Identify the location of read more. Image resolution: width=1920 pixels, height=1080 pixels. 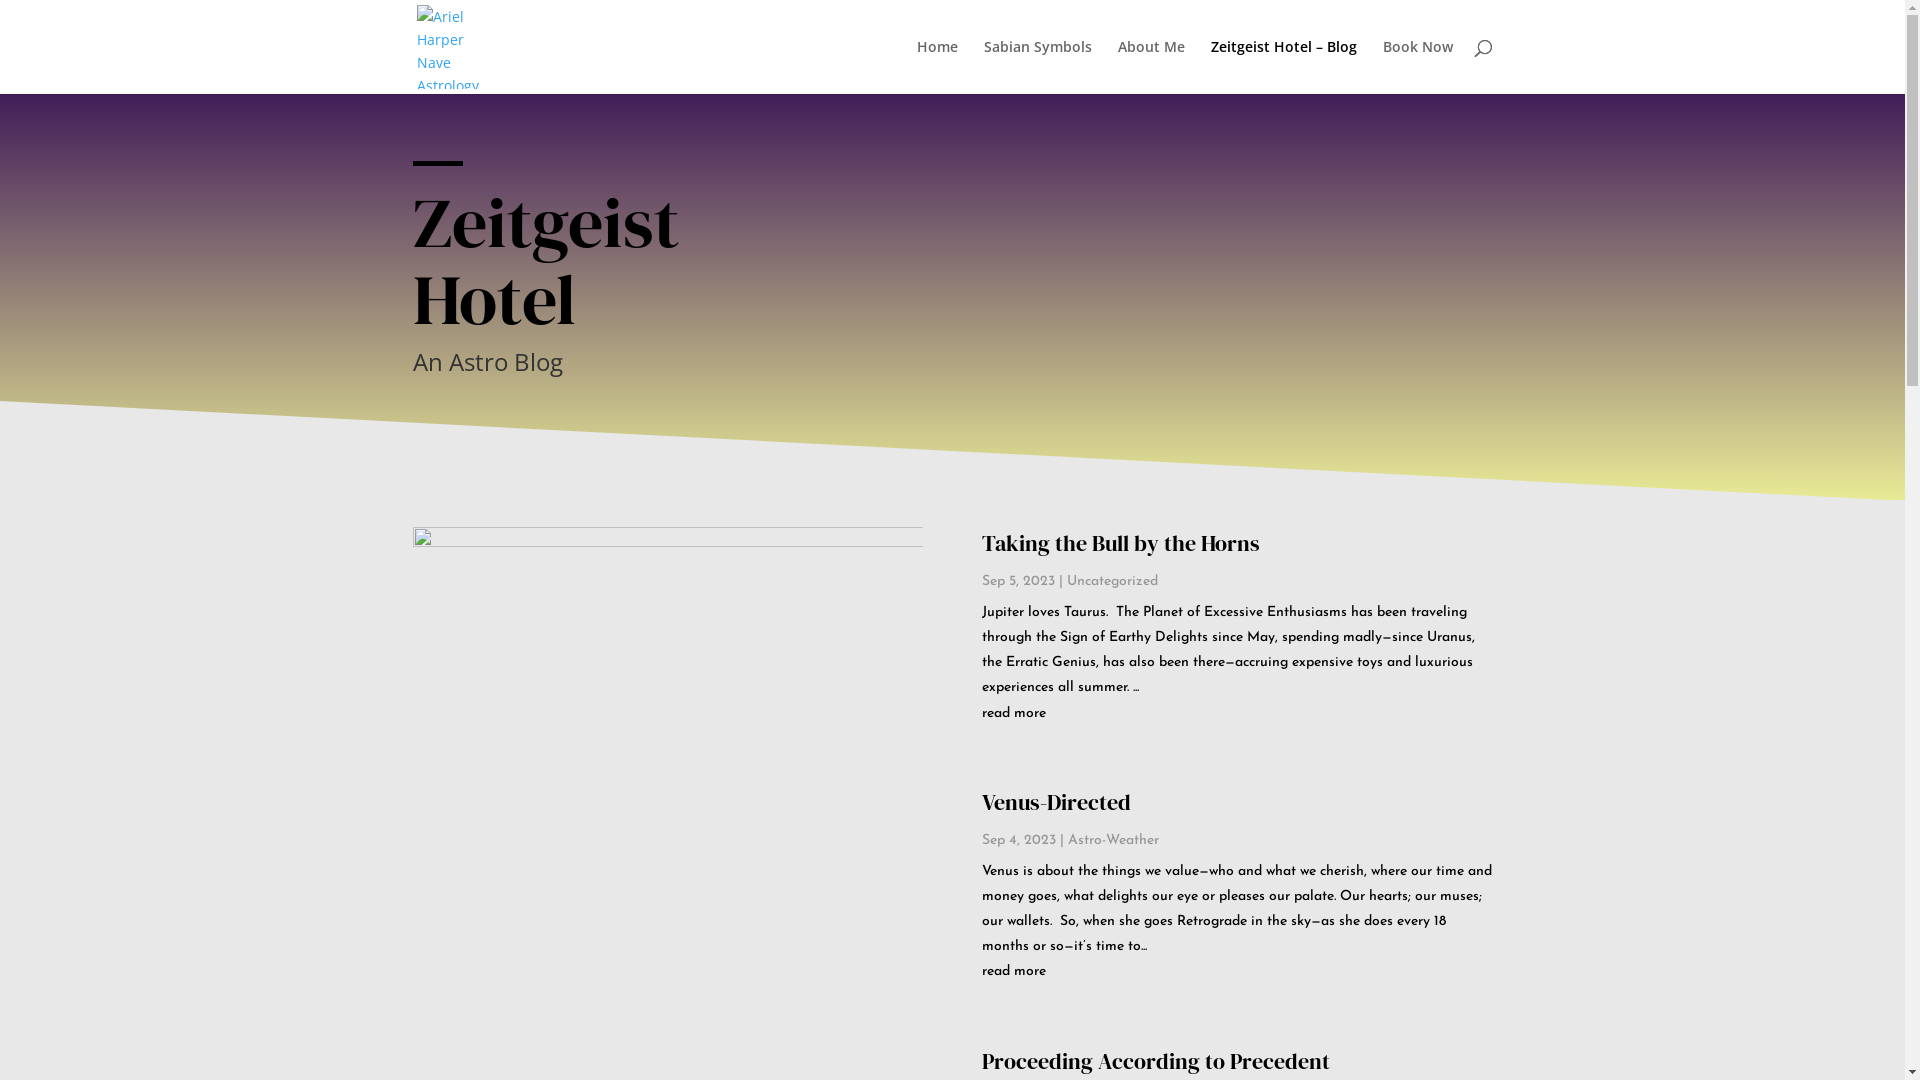
(1237, 972).